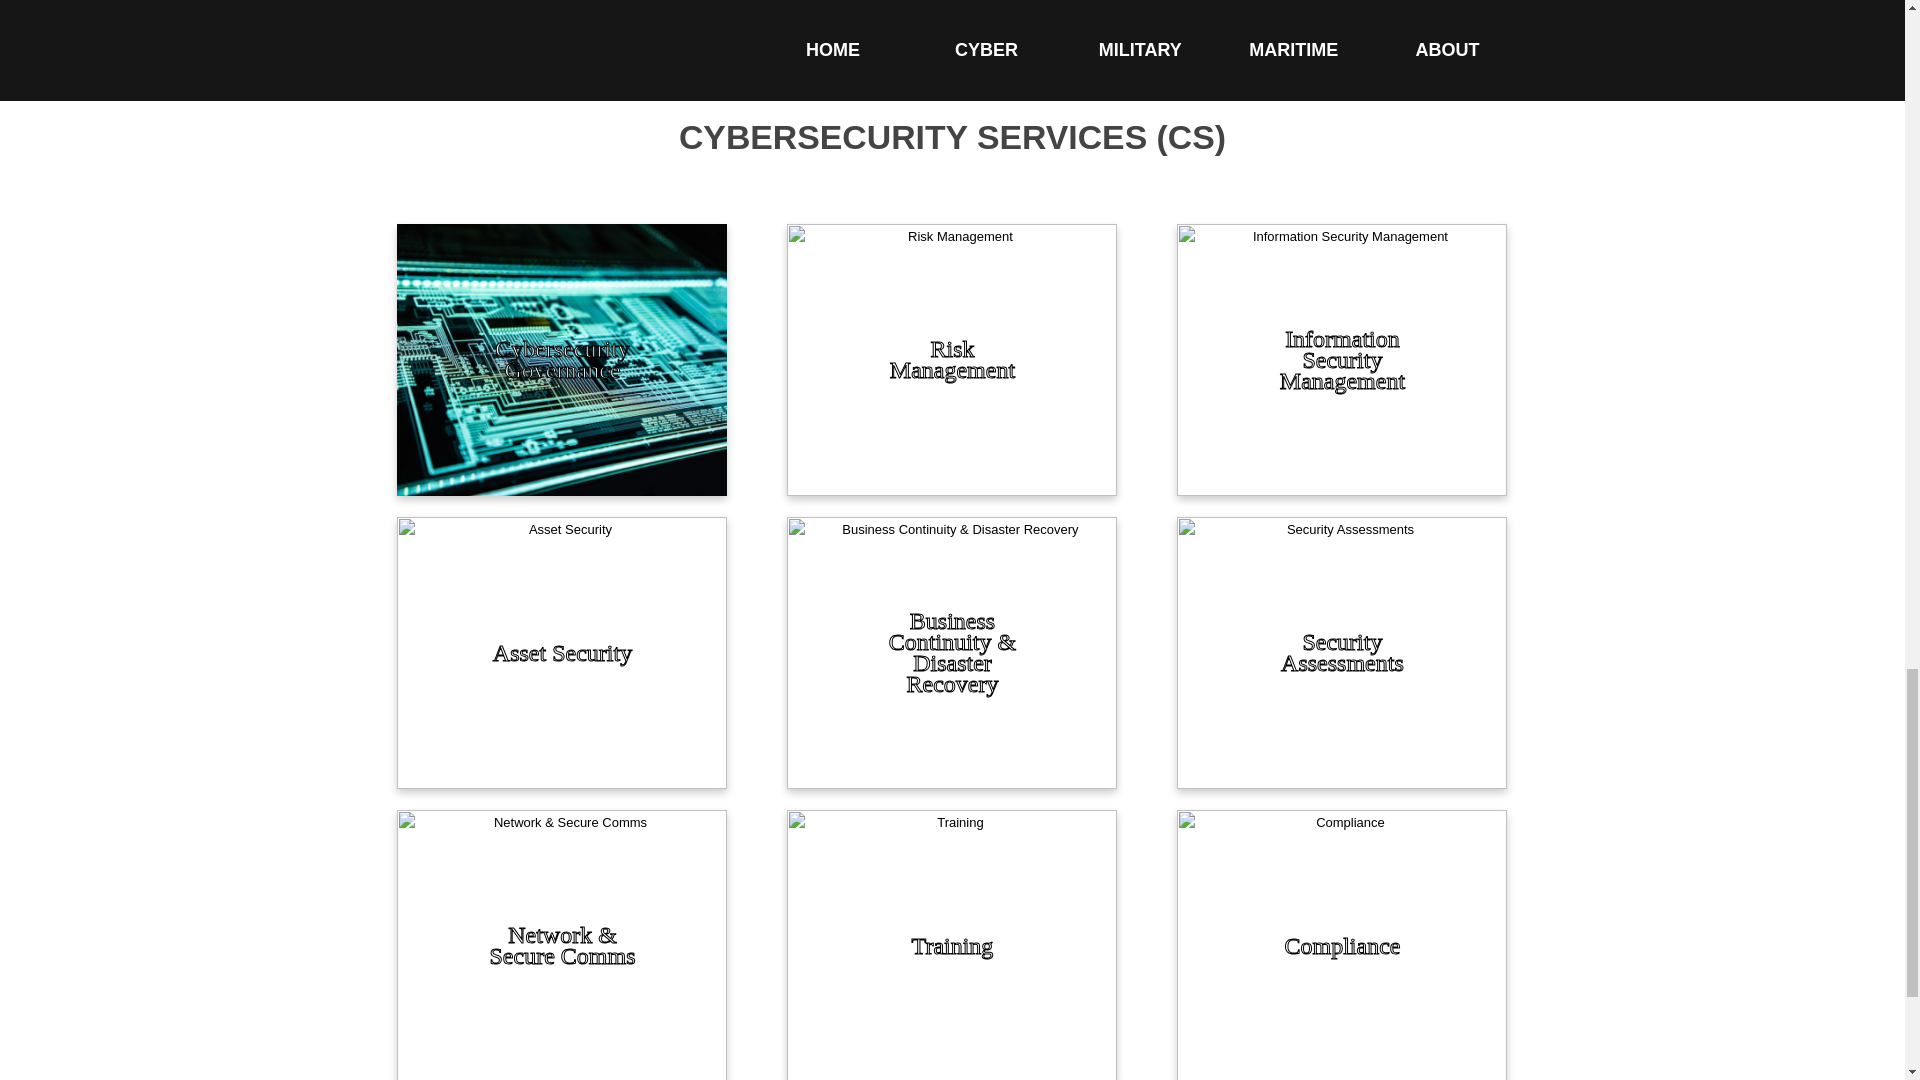  Describe the element at coordinates (562, 359) in the screenshot. I see `Cybersecurity Governance` at that location.